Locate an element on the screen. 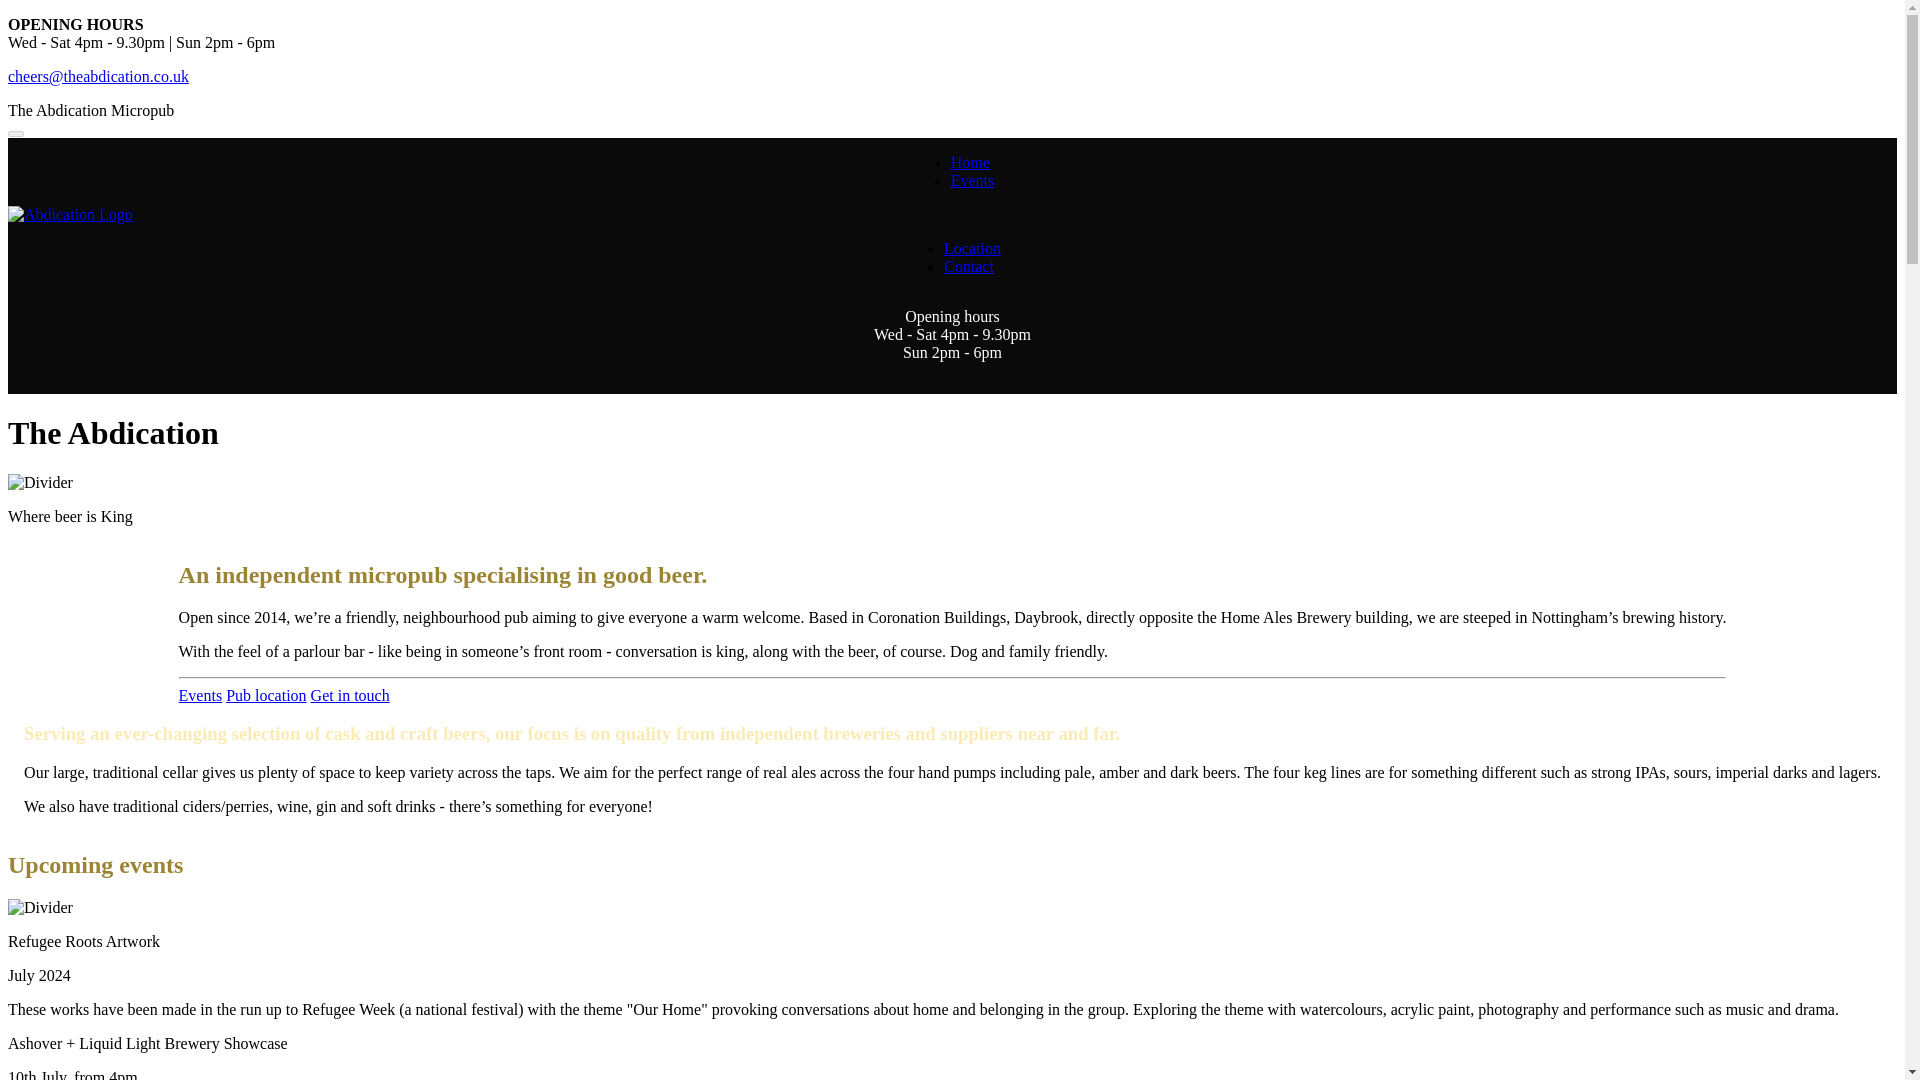 The width and height of the screenshot is (1920, 1080). Contact is located at coordinates (969, 266).